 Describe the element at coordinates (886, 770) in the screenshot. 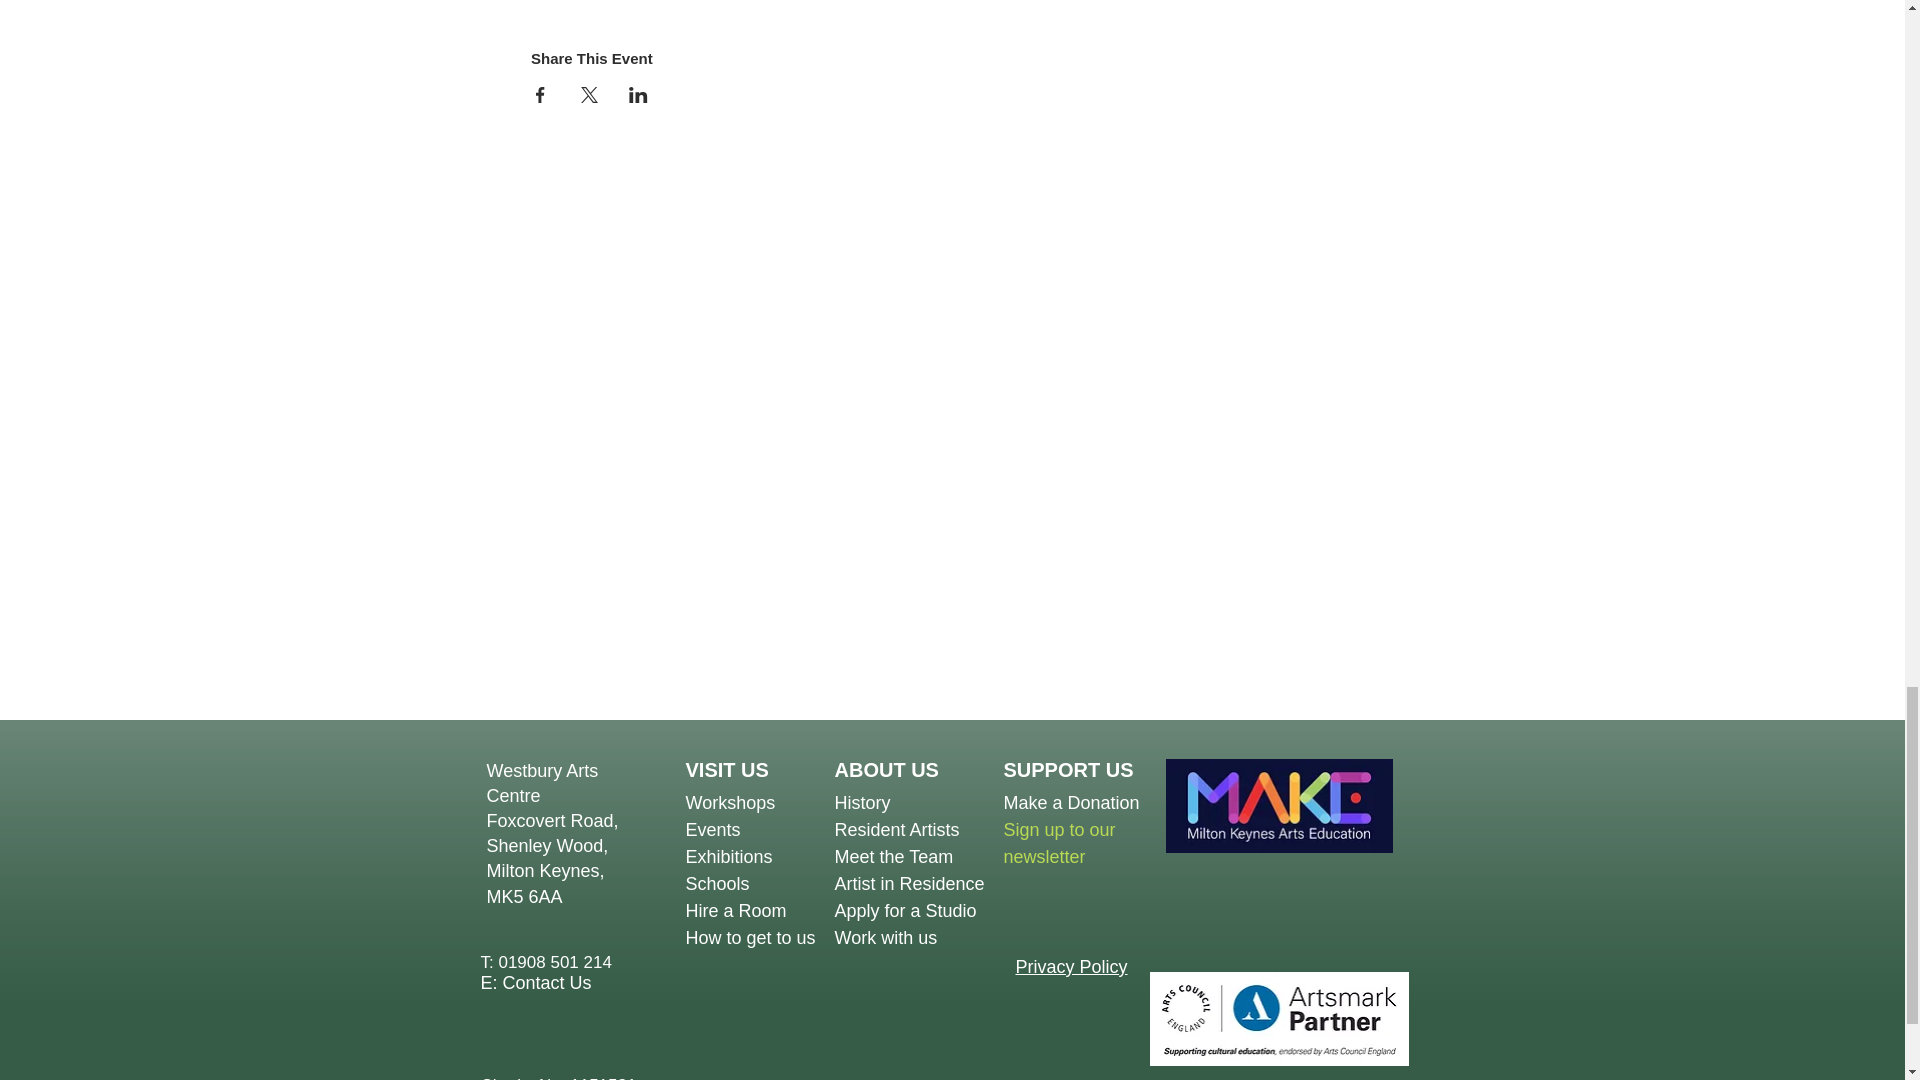

I see `ABOUT US` at that location.